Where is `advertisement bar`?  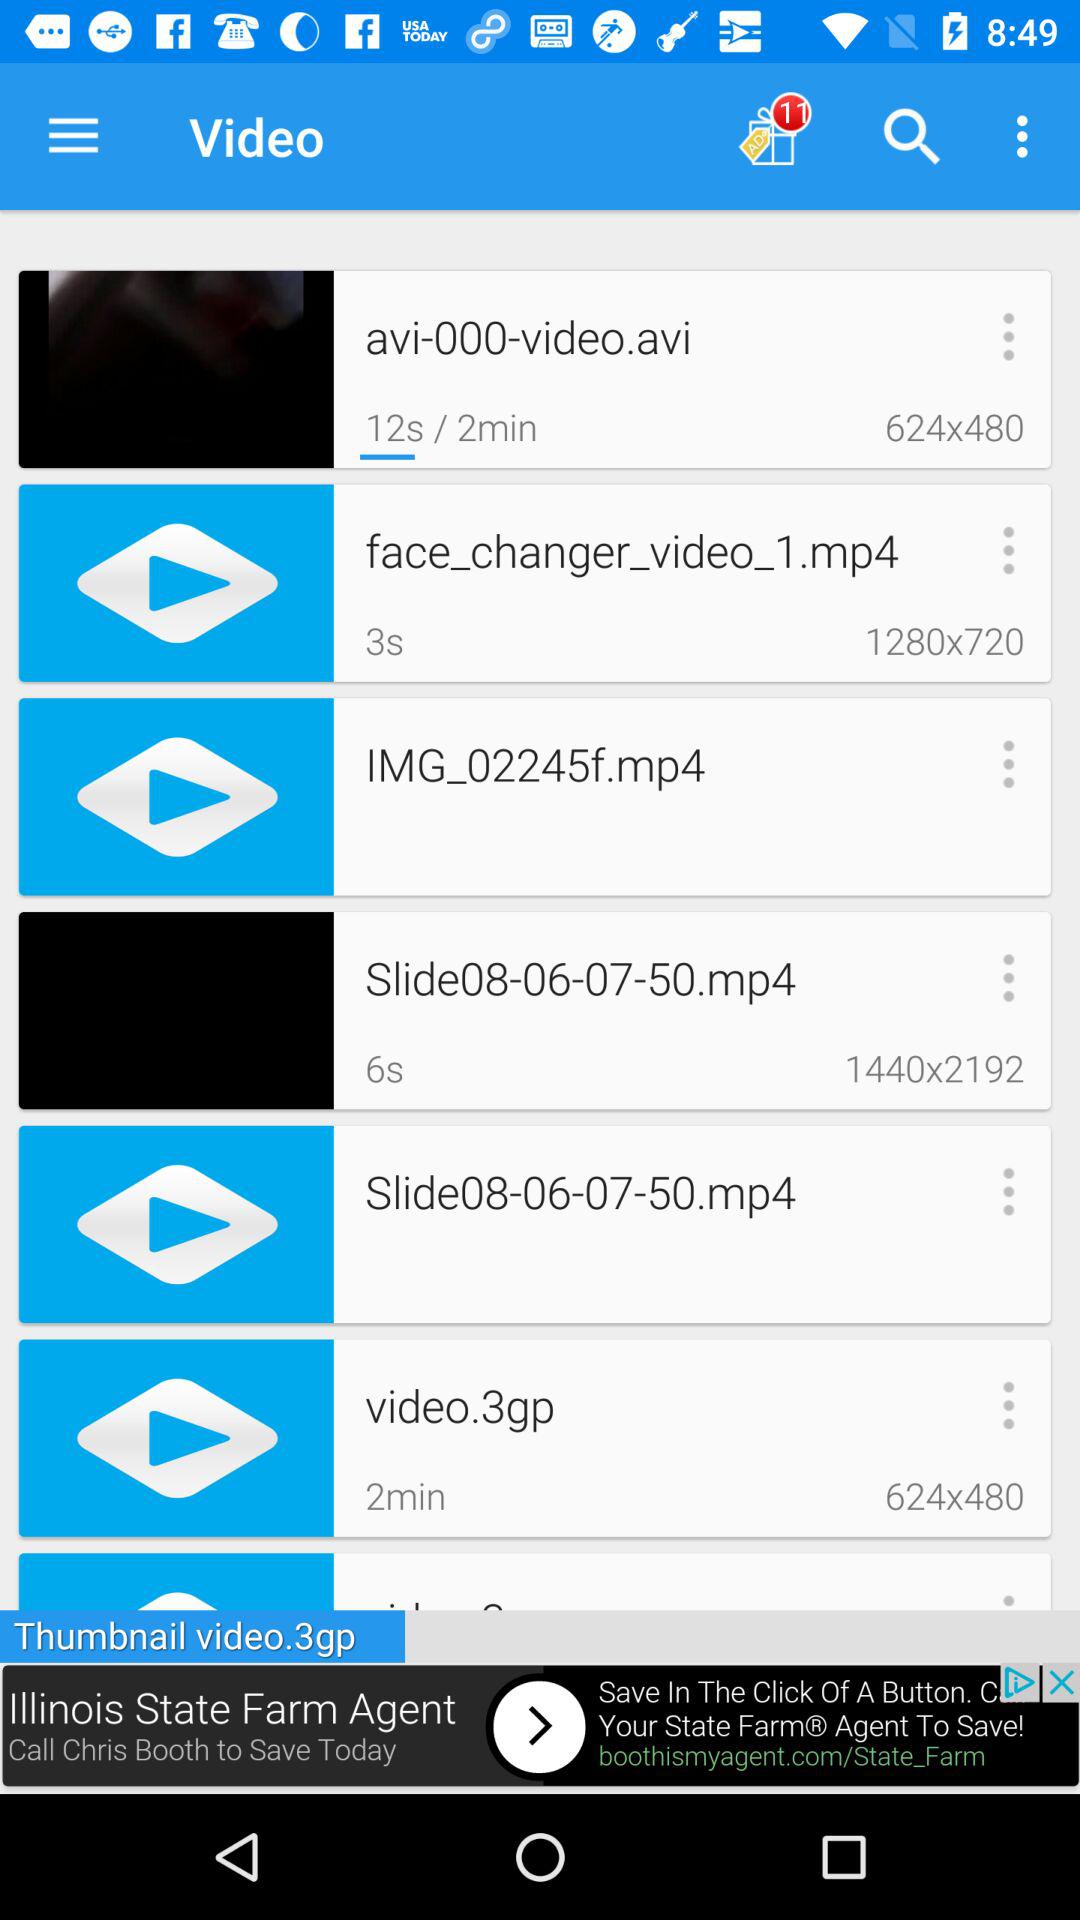 advertisement bar is located at coordinates (540, 1728).